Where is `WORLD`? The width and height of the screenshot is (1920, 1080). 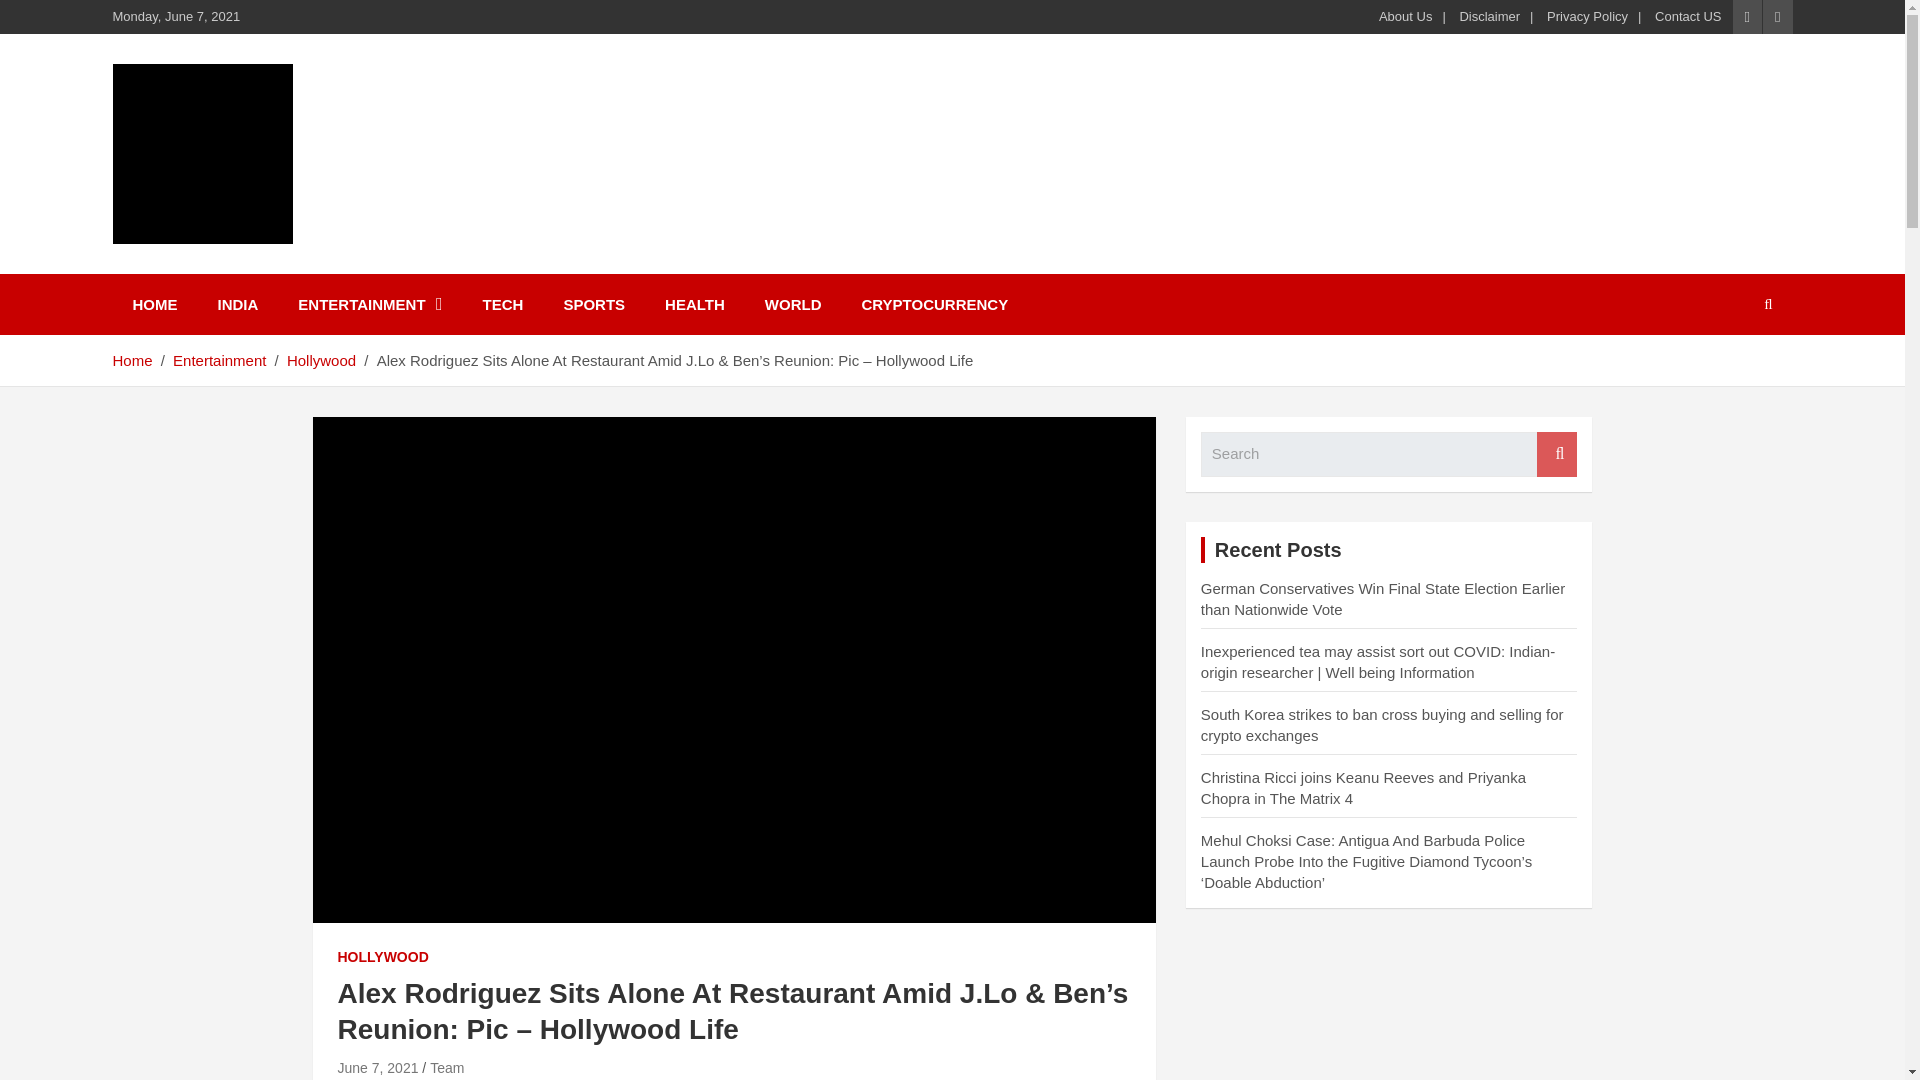 WORLD is located at coordinates (793, 304).